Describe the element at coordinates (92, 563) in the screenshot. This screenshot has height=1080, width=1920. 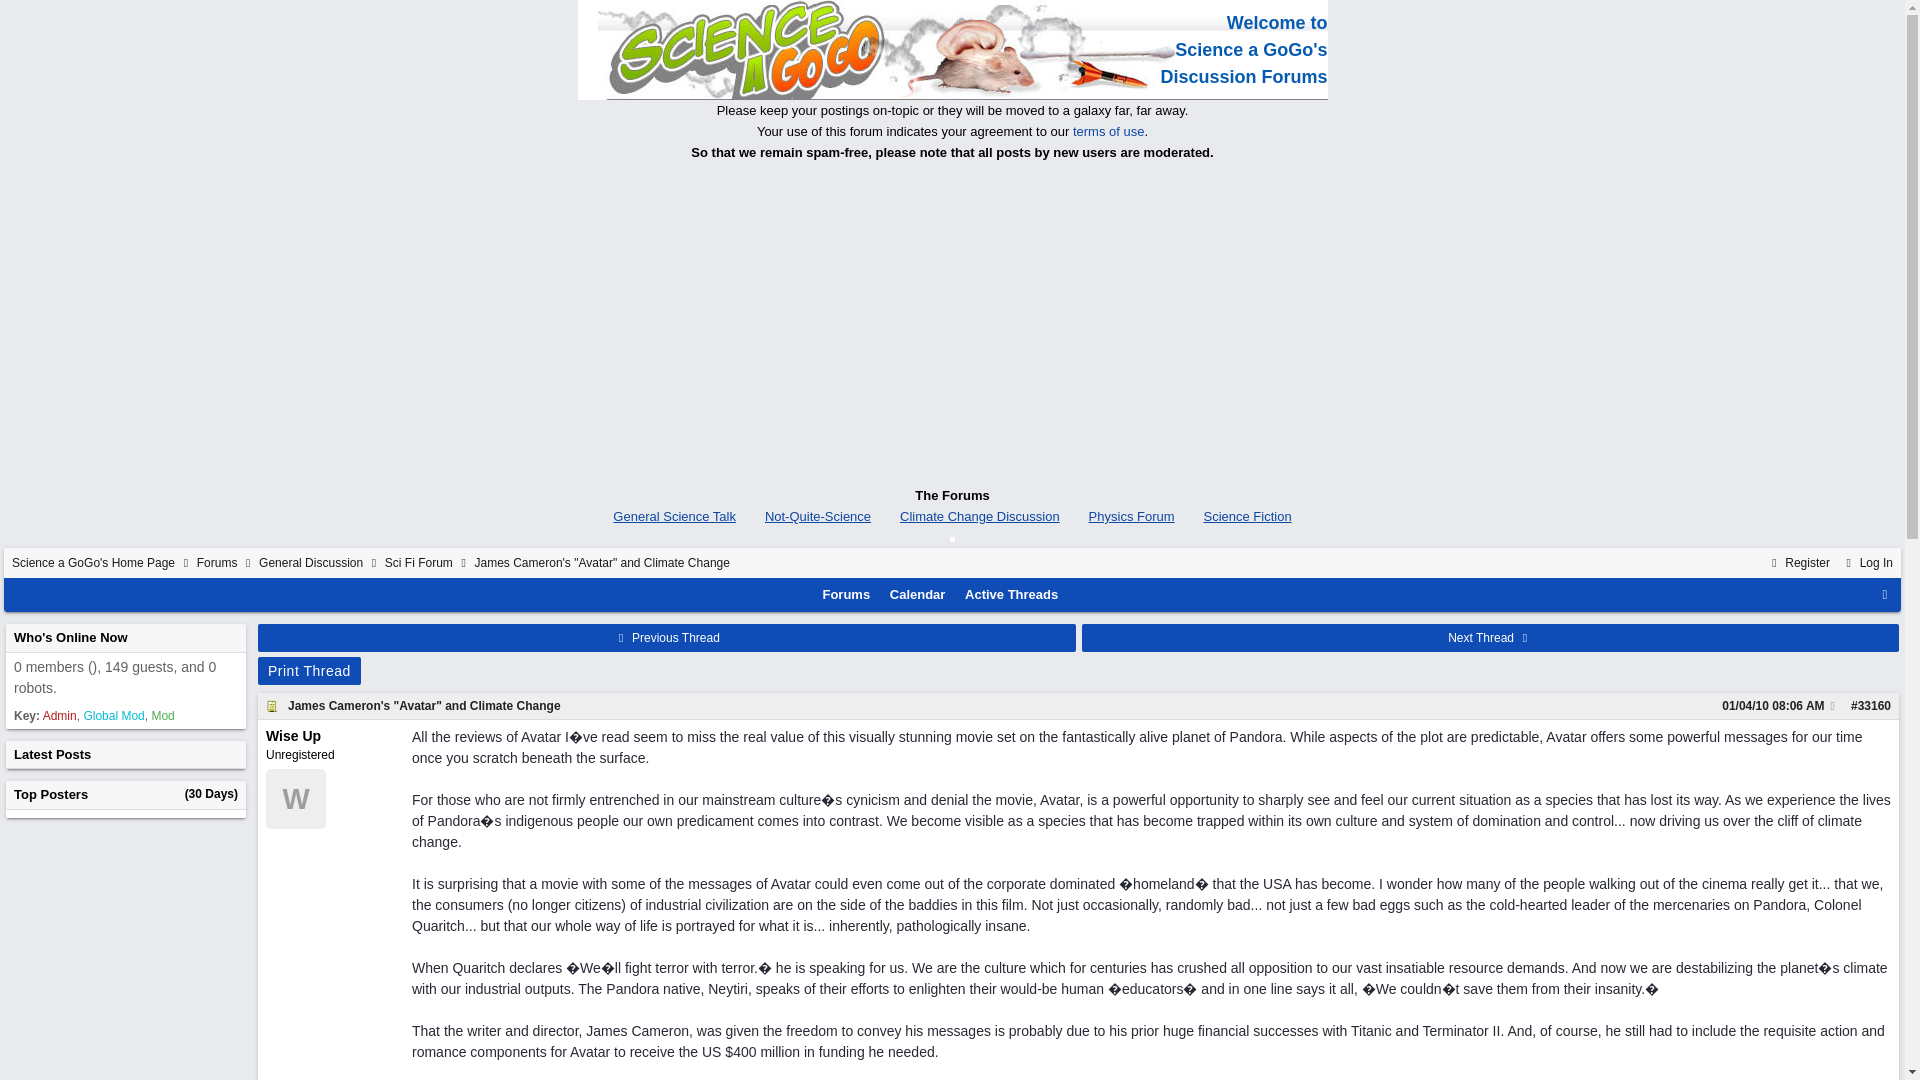
I see `Science a GoGo's Home Page` at that location.